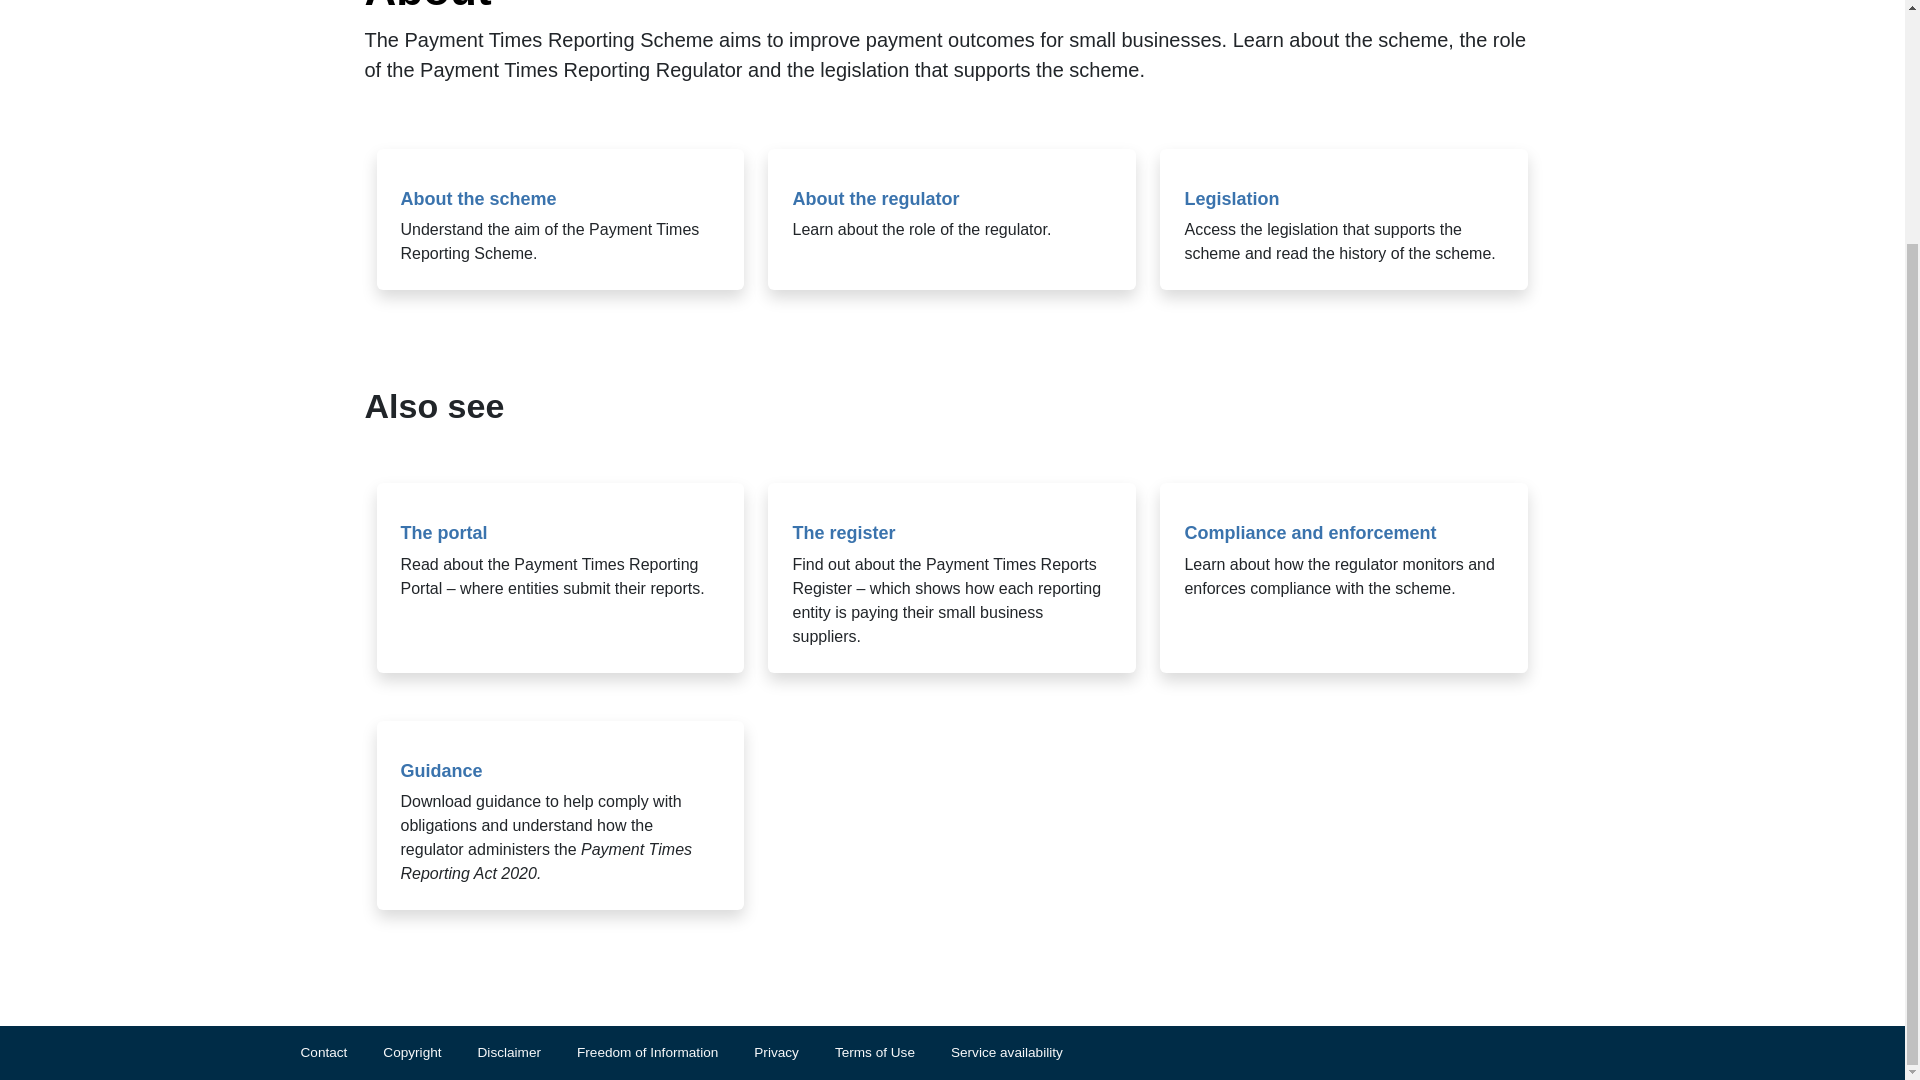 The image size is (1920, 1080). I want to click on Copyright, so click(429, 1052).